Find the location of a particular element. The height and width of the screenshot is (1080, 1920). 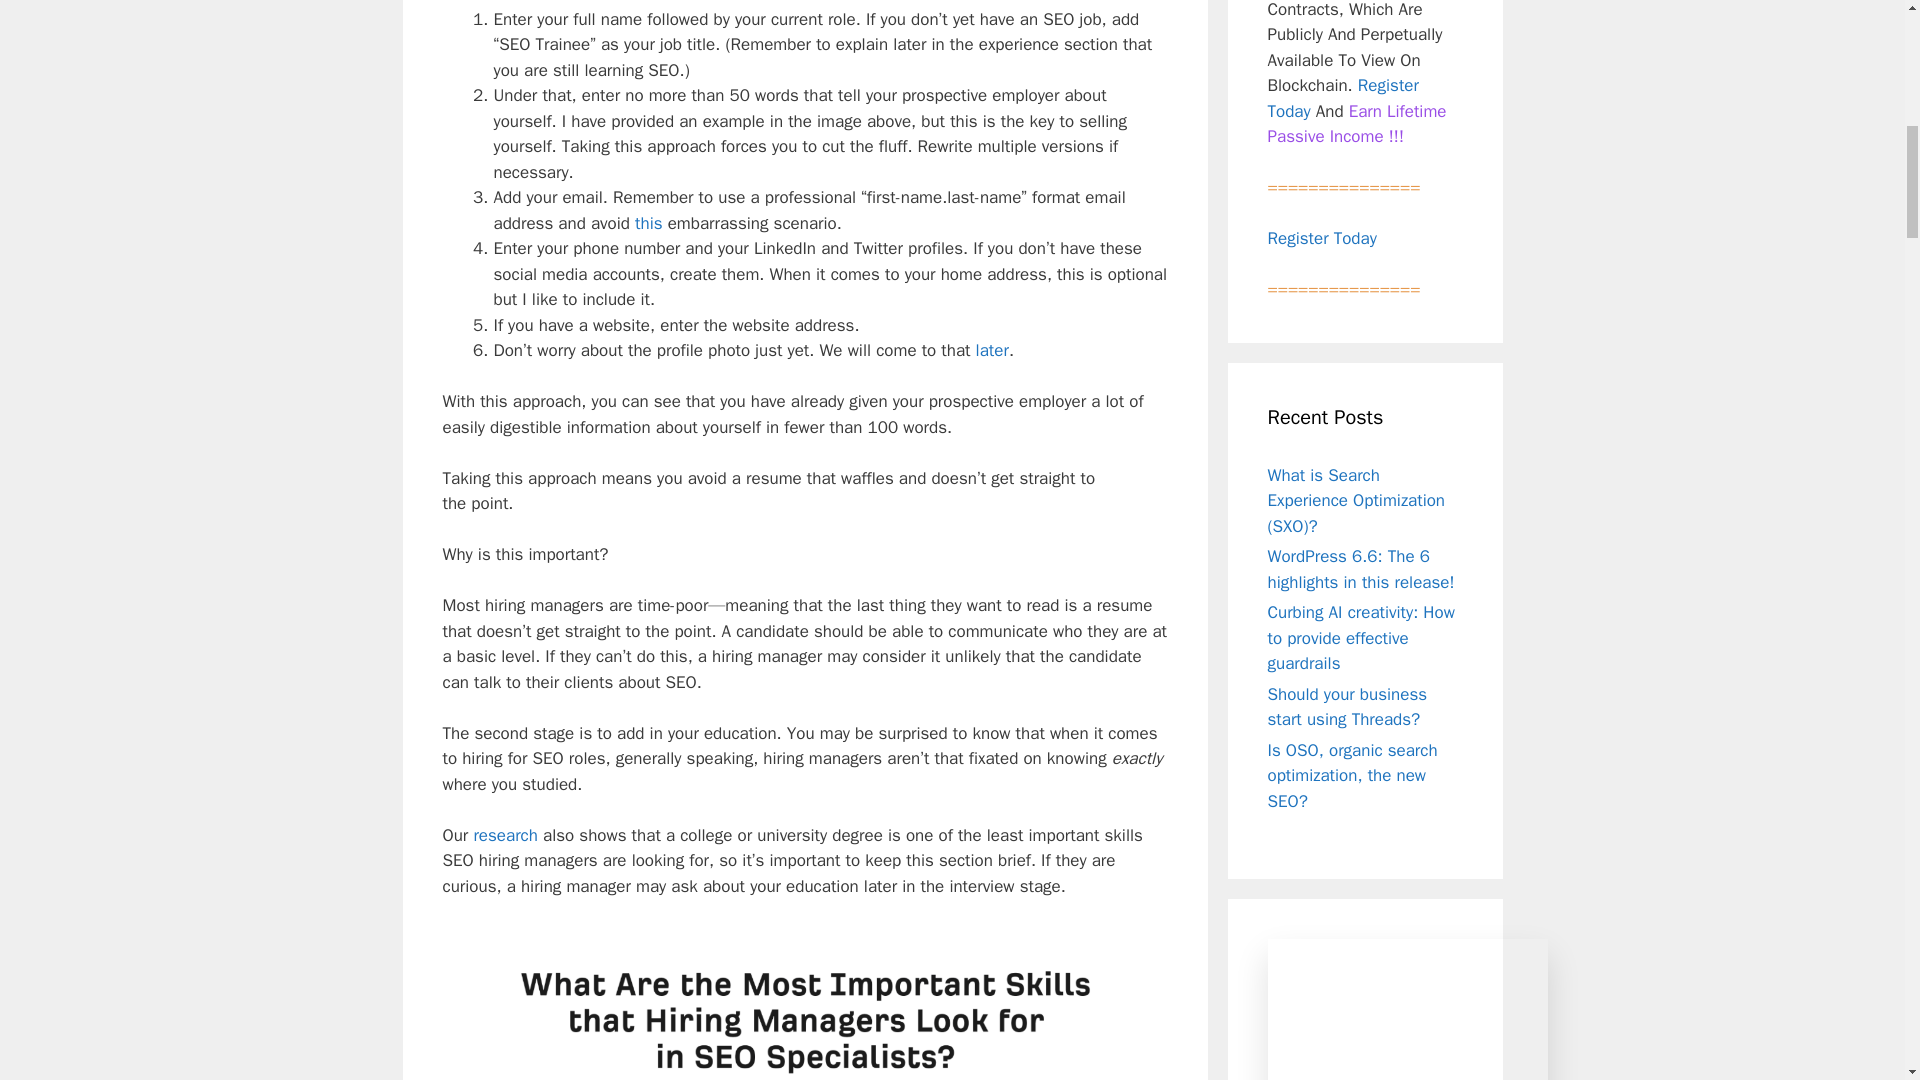

later is located at coordinates (992, 350).